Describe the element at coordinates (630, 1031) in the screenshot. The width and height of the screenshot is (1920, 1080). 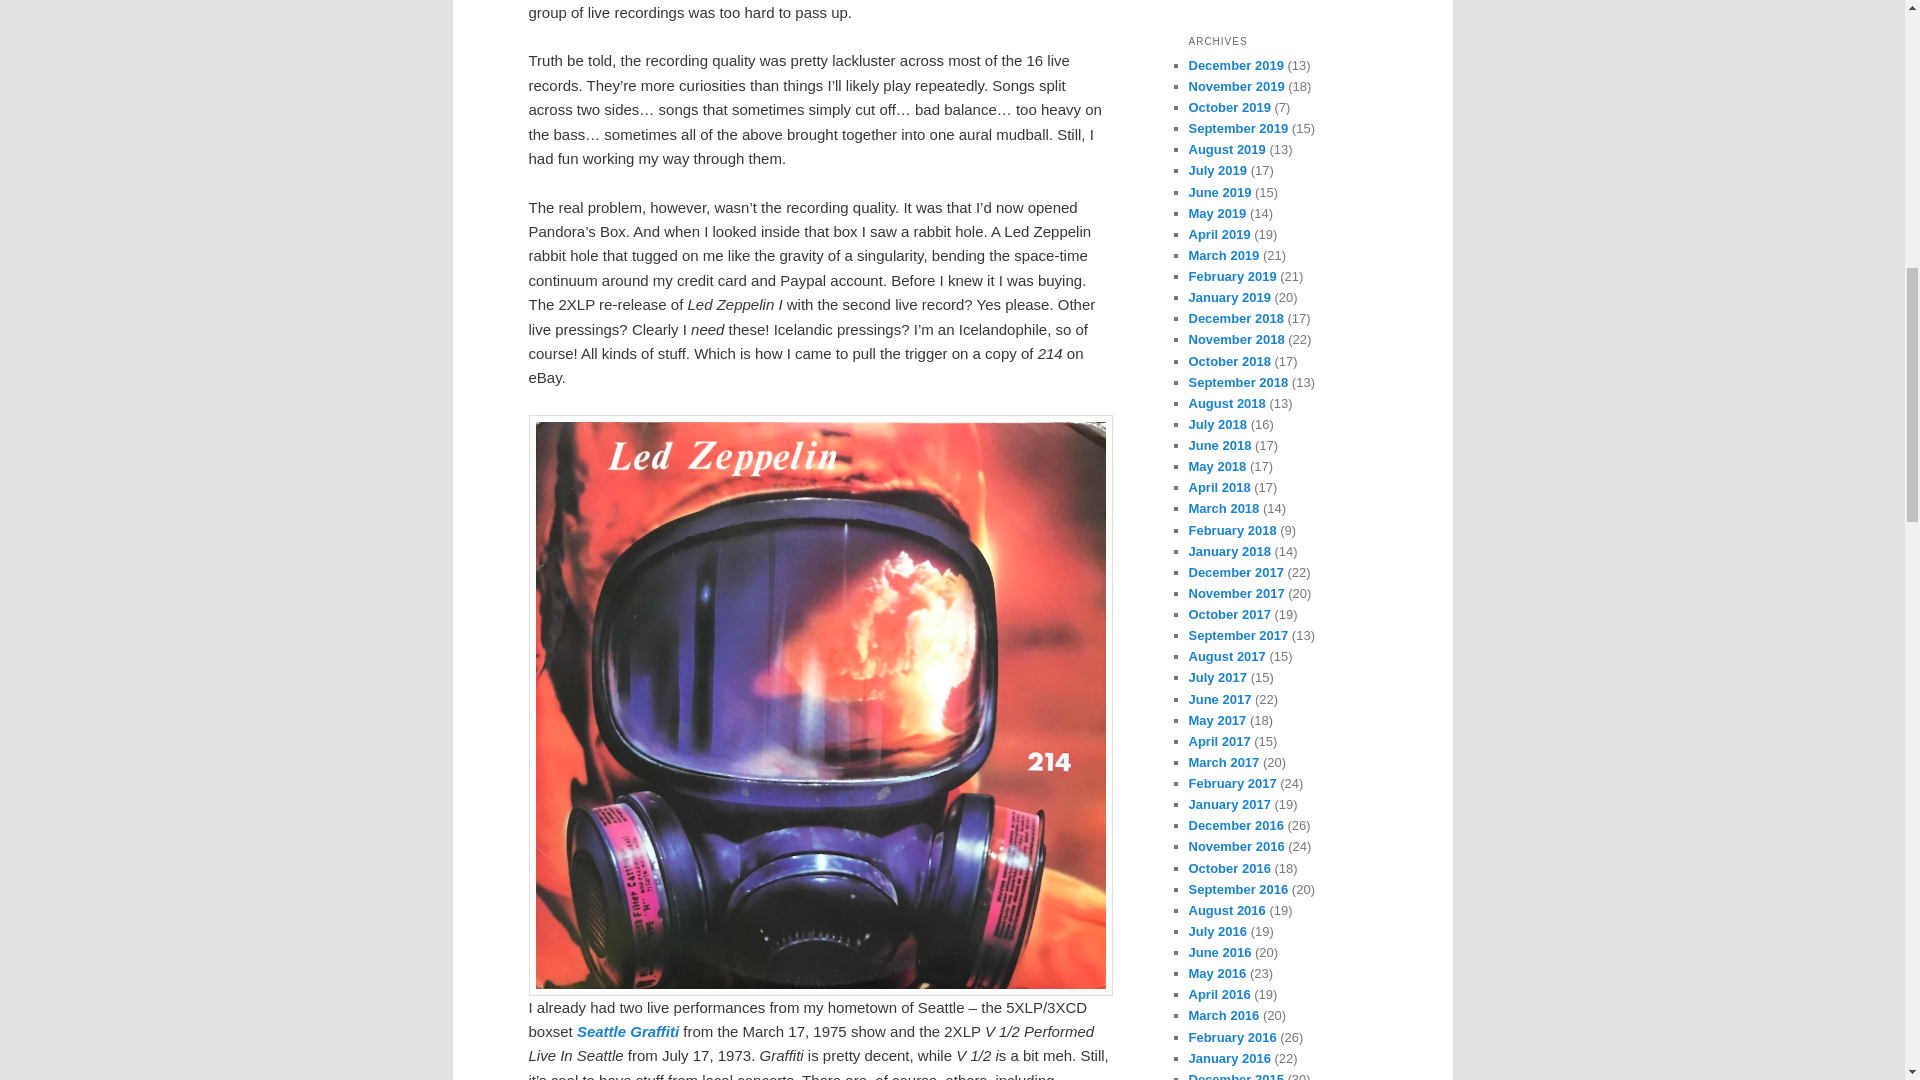
I see `Seattle Graffiti` at that location.